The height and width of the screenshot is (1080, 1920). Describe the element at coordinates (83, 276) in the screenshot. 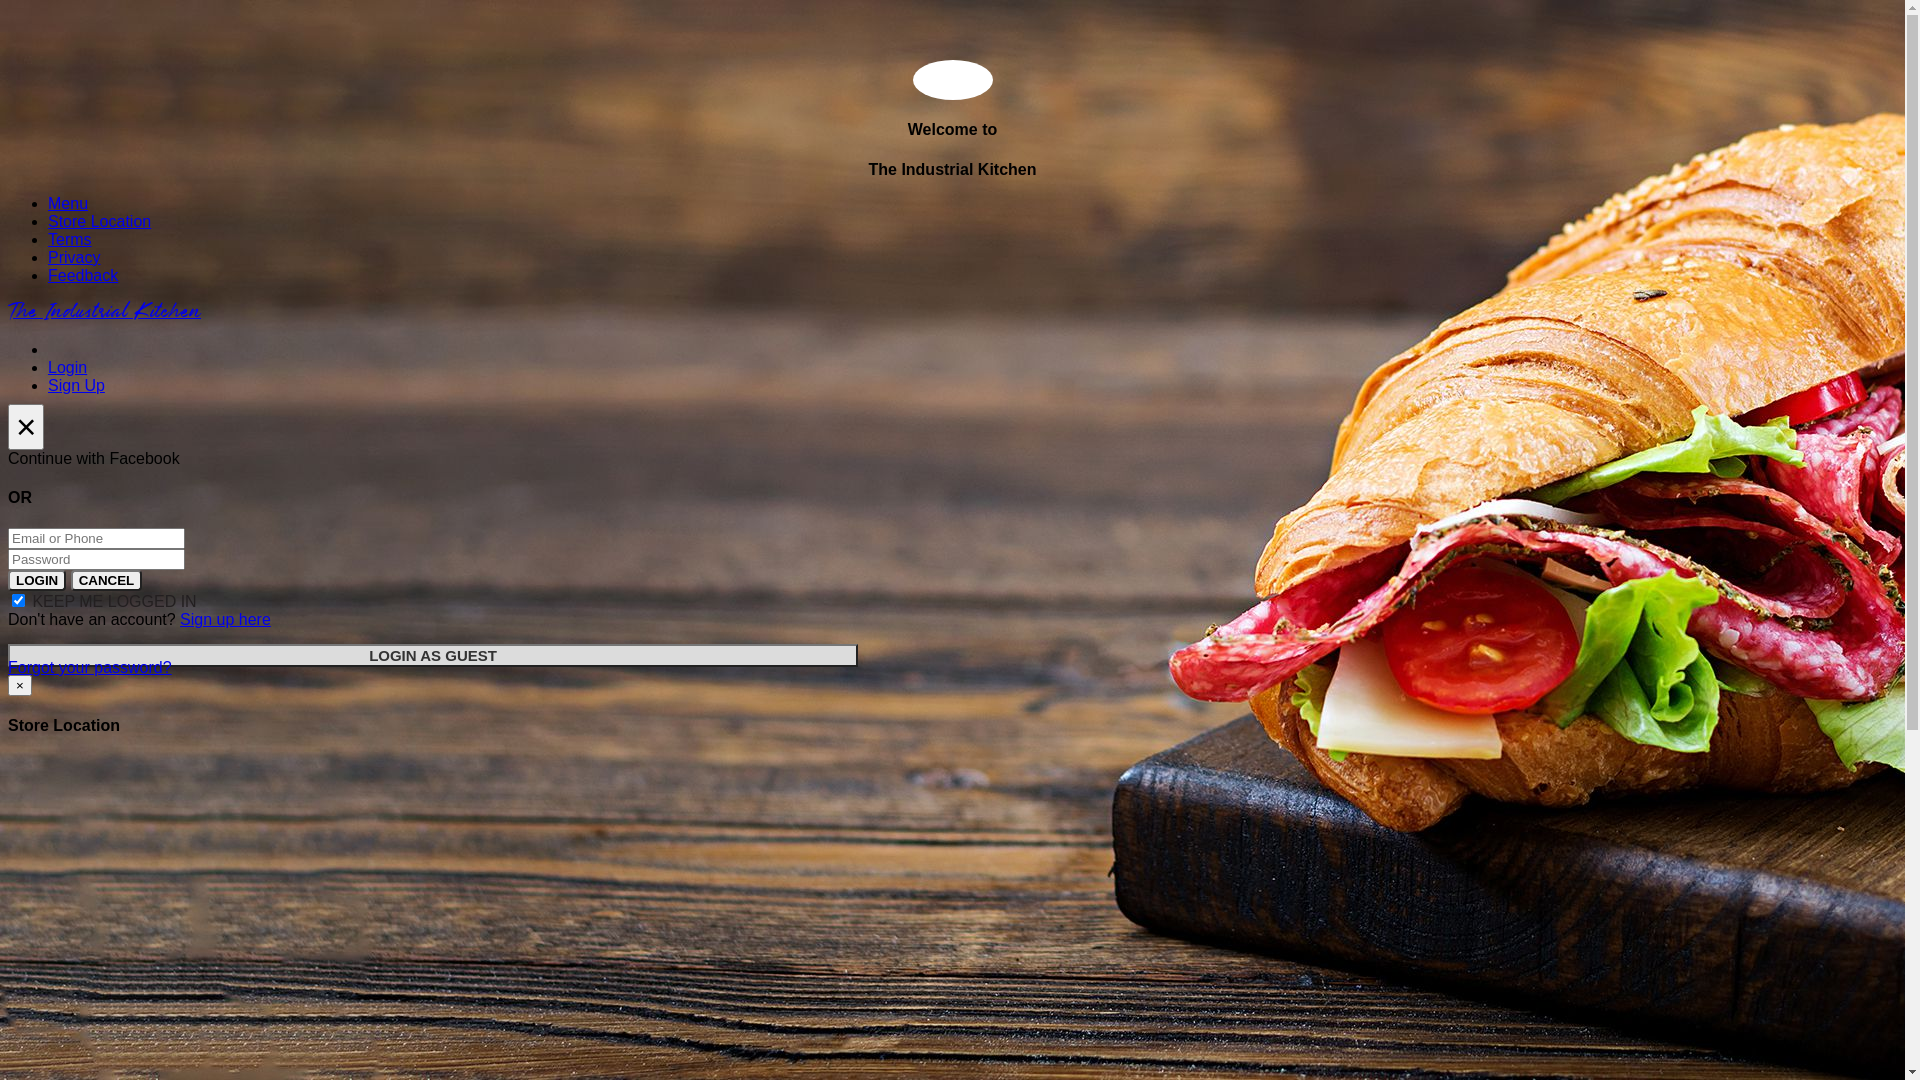

I see `Feedback` at that location.